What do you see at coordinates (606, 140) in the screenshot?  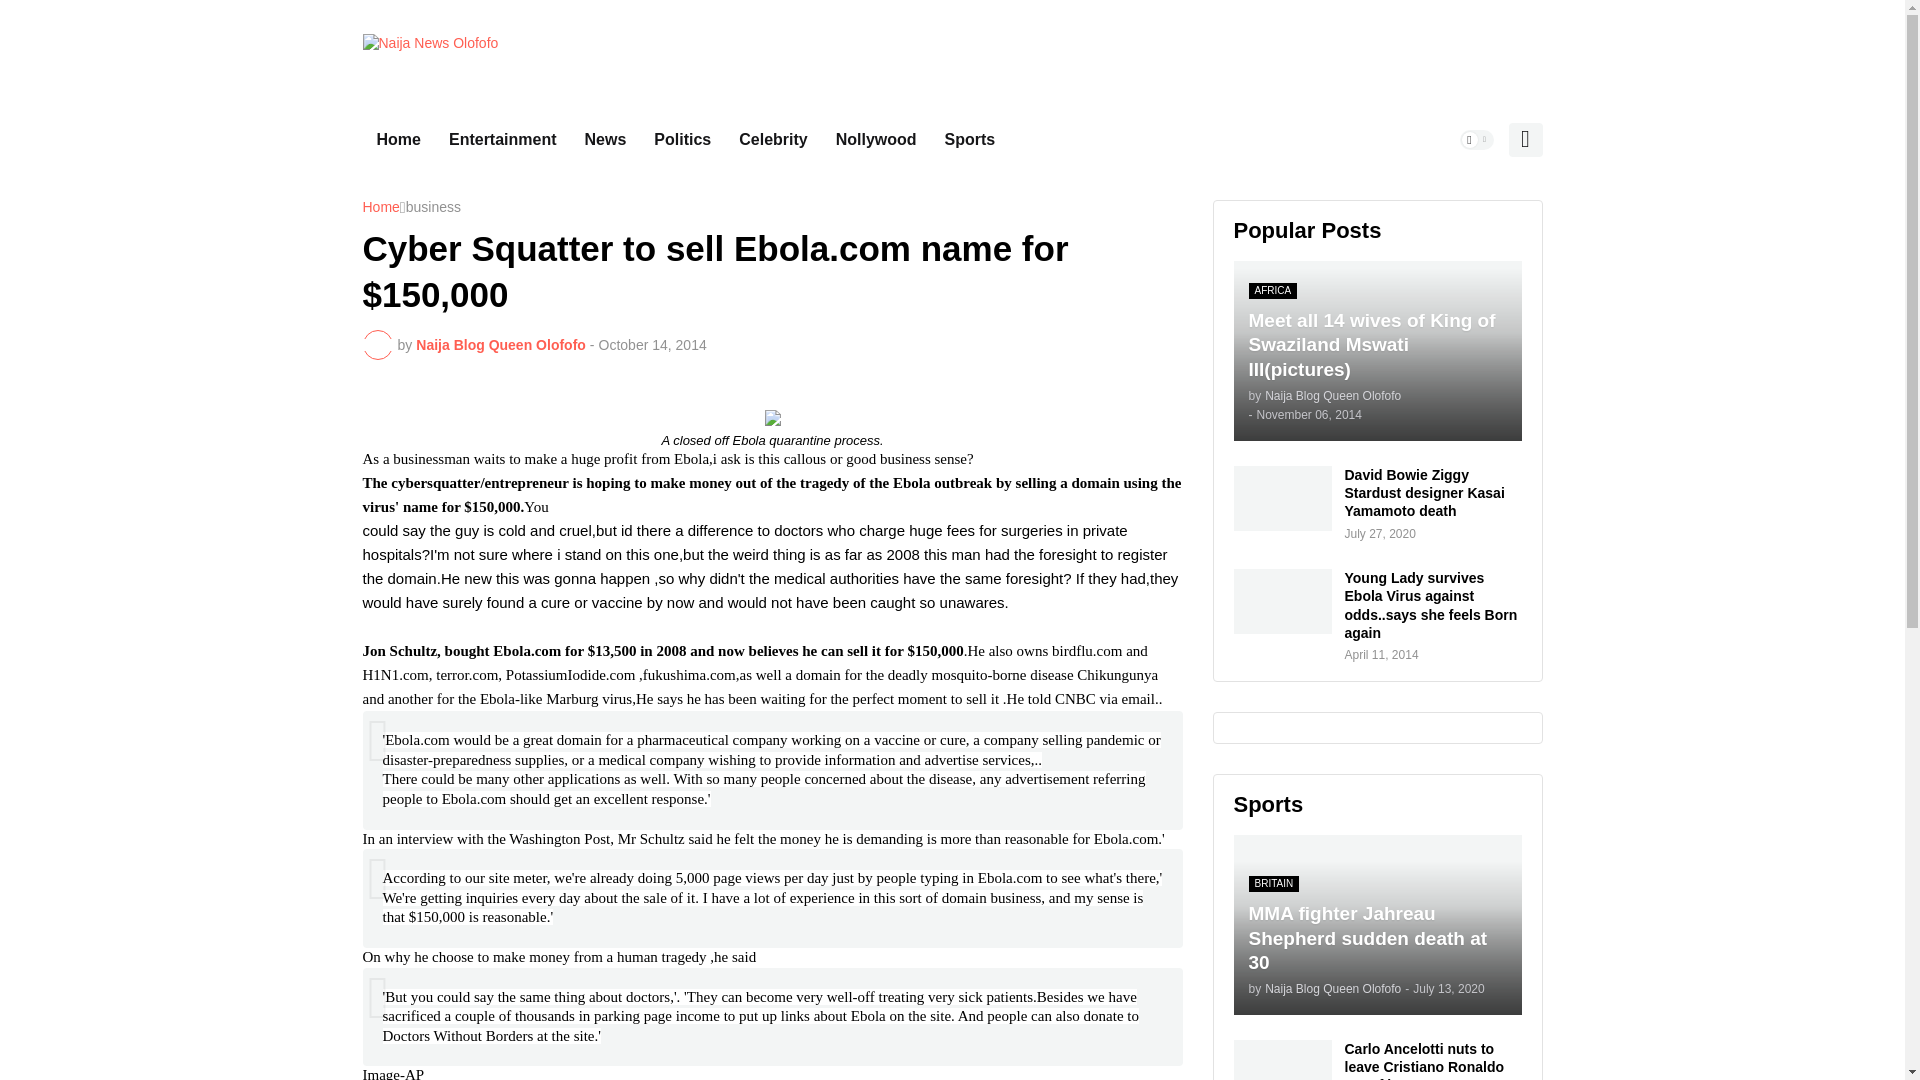 I see `News` at bounding box center [606, 140].